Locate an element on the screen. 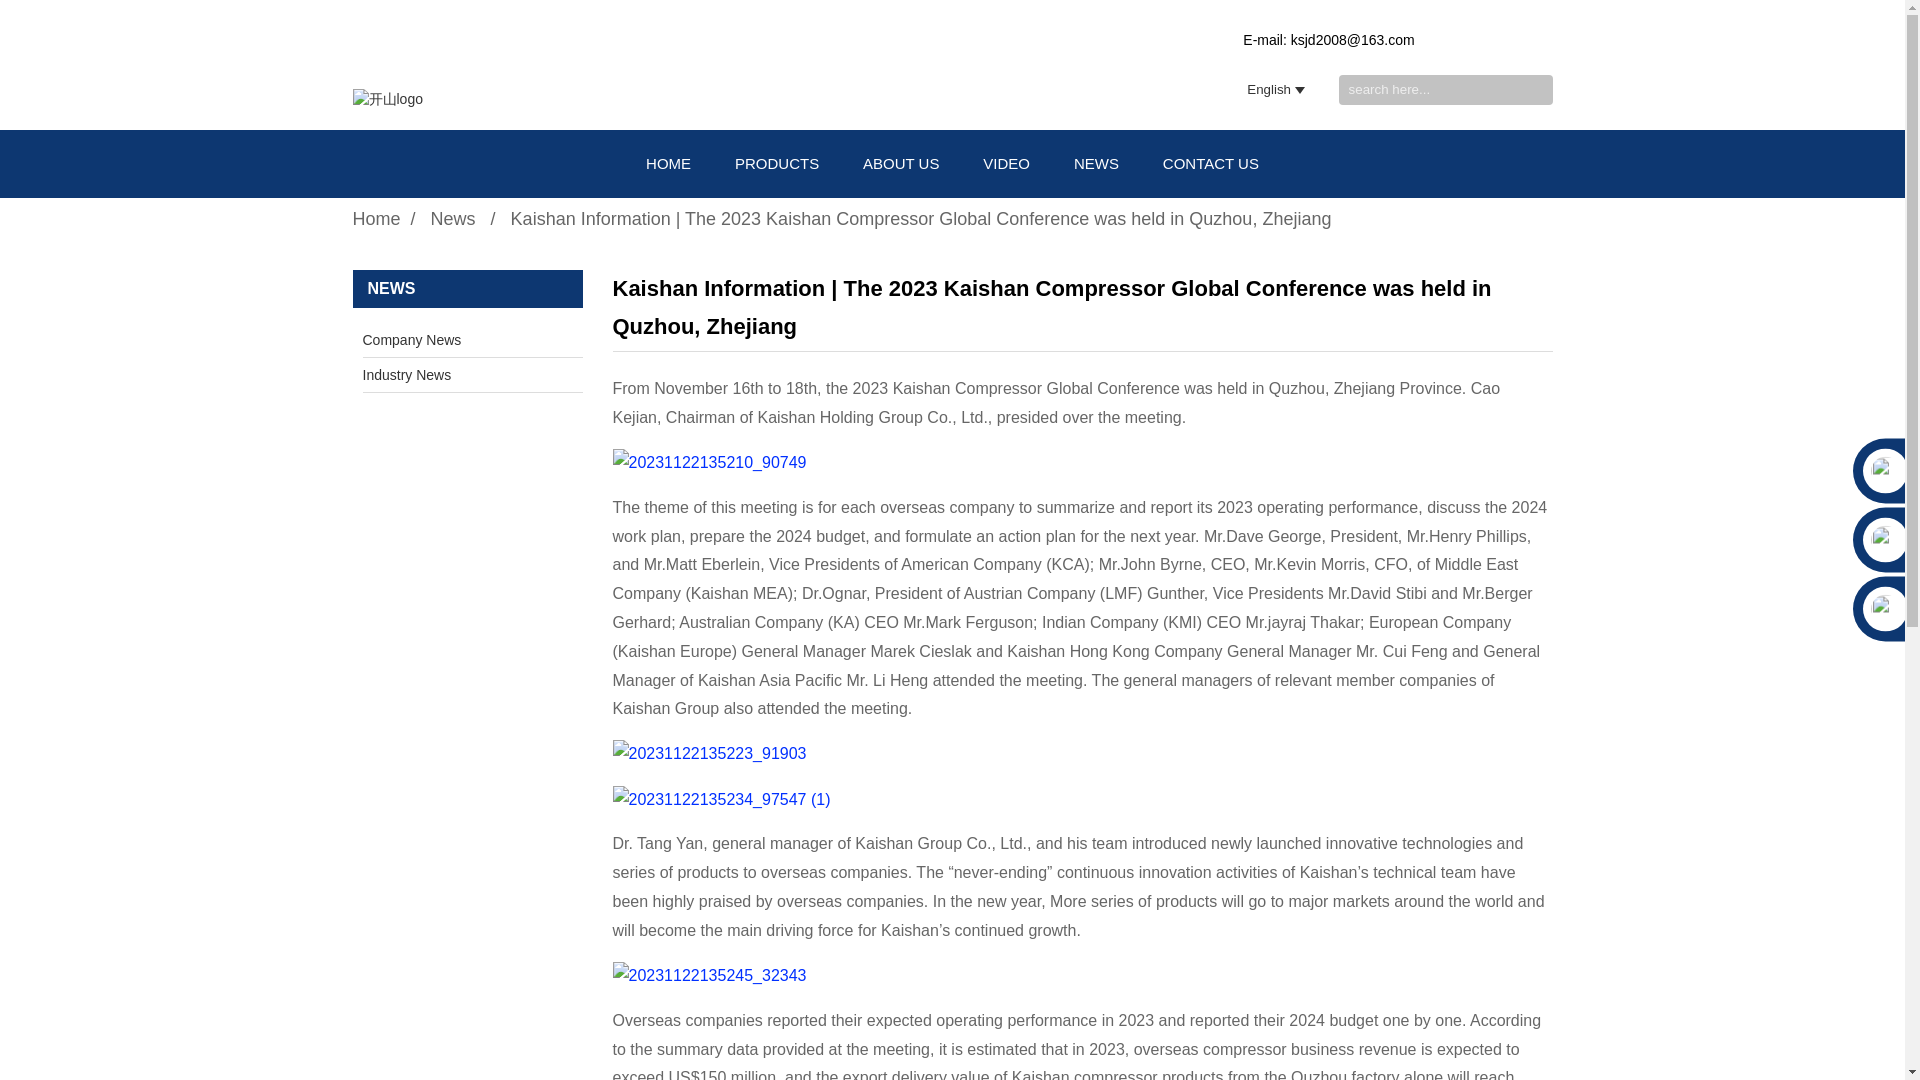  ABOUT US is located at coordinates (900, 163).